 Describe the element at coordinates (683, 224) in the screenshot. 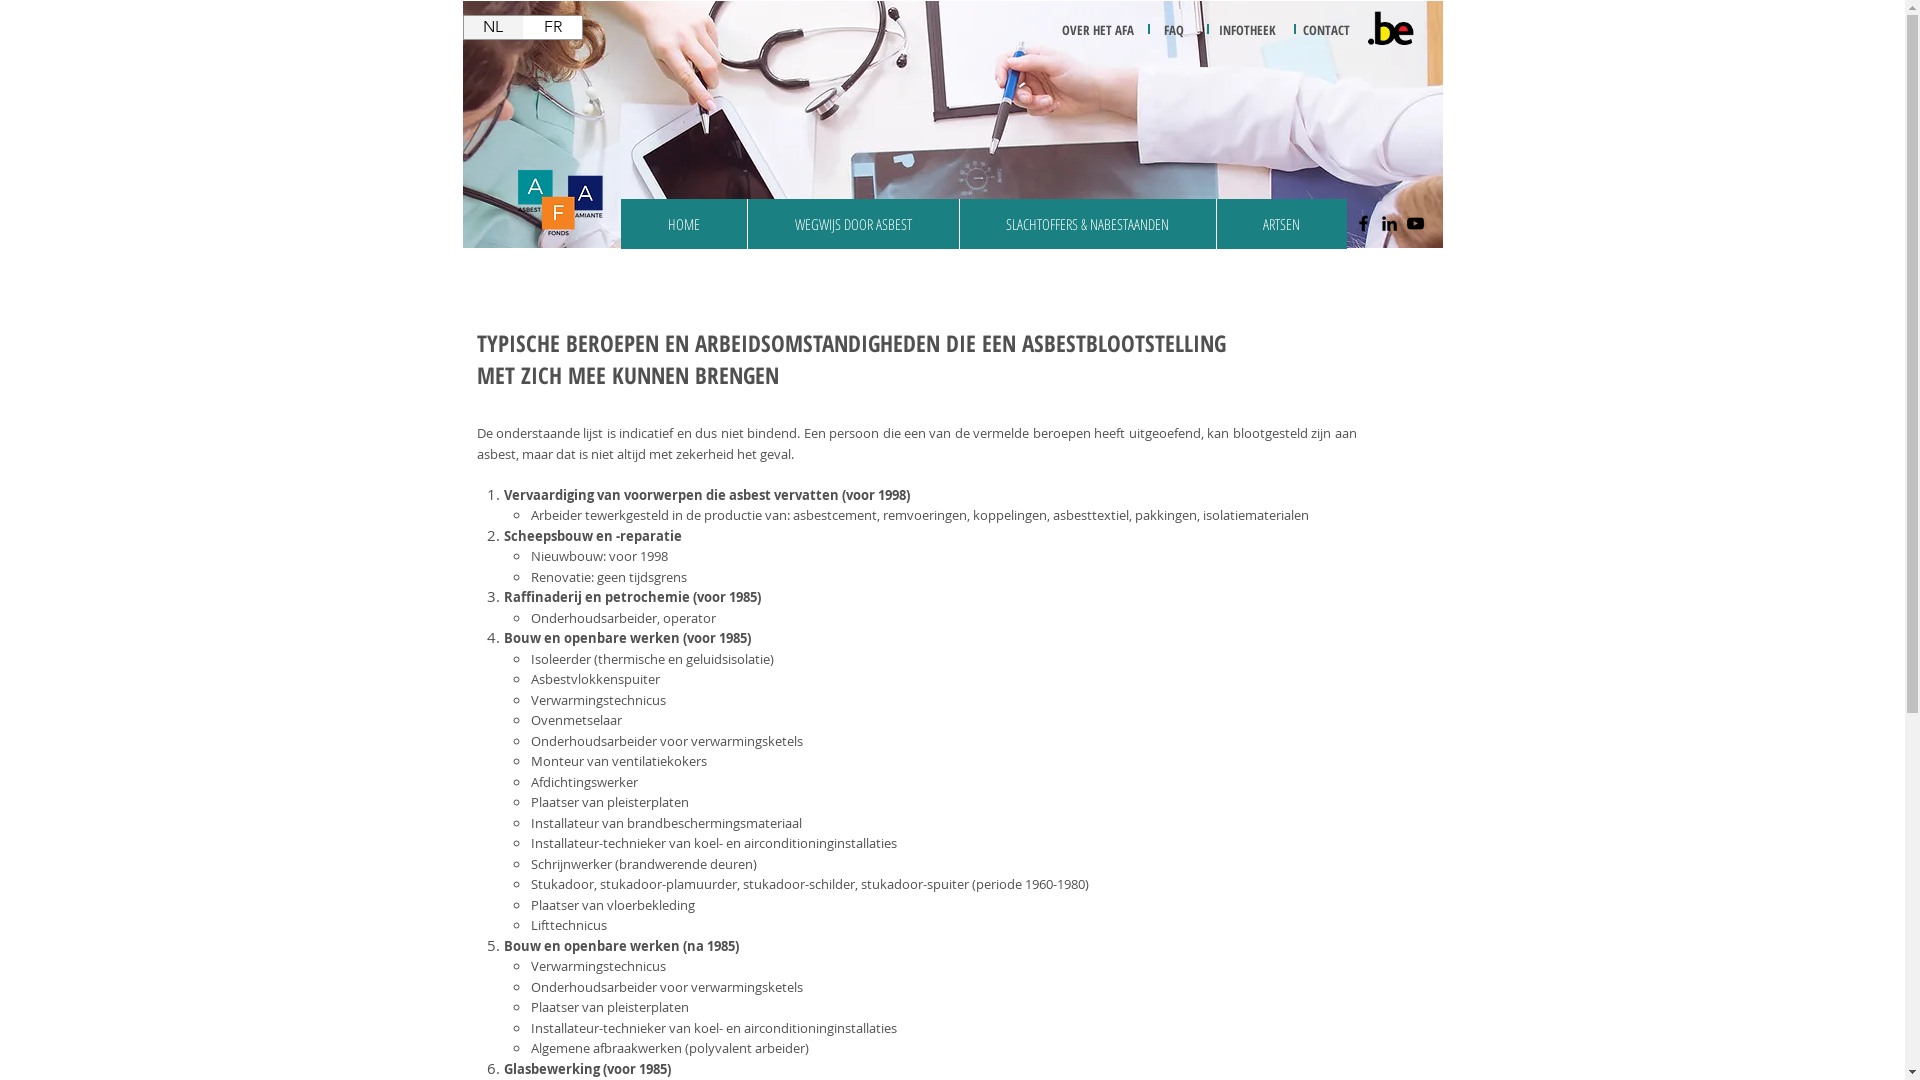

I see `HOME` at that location.